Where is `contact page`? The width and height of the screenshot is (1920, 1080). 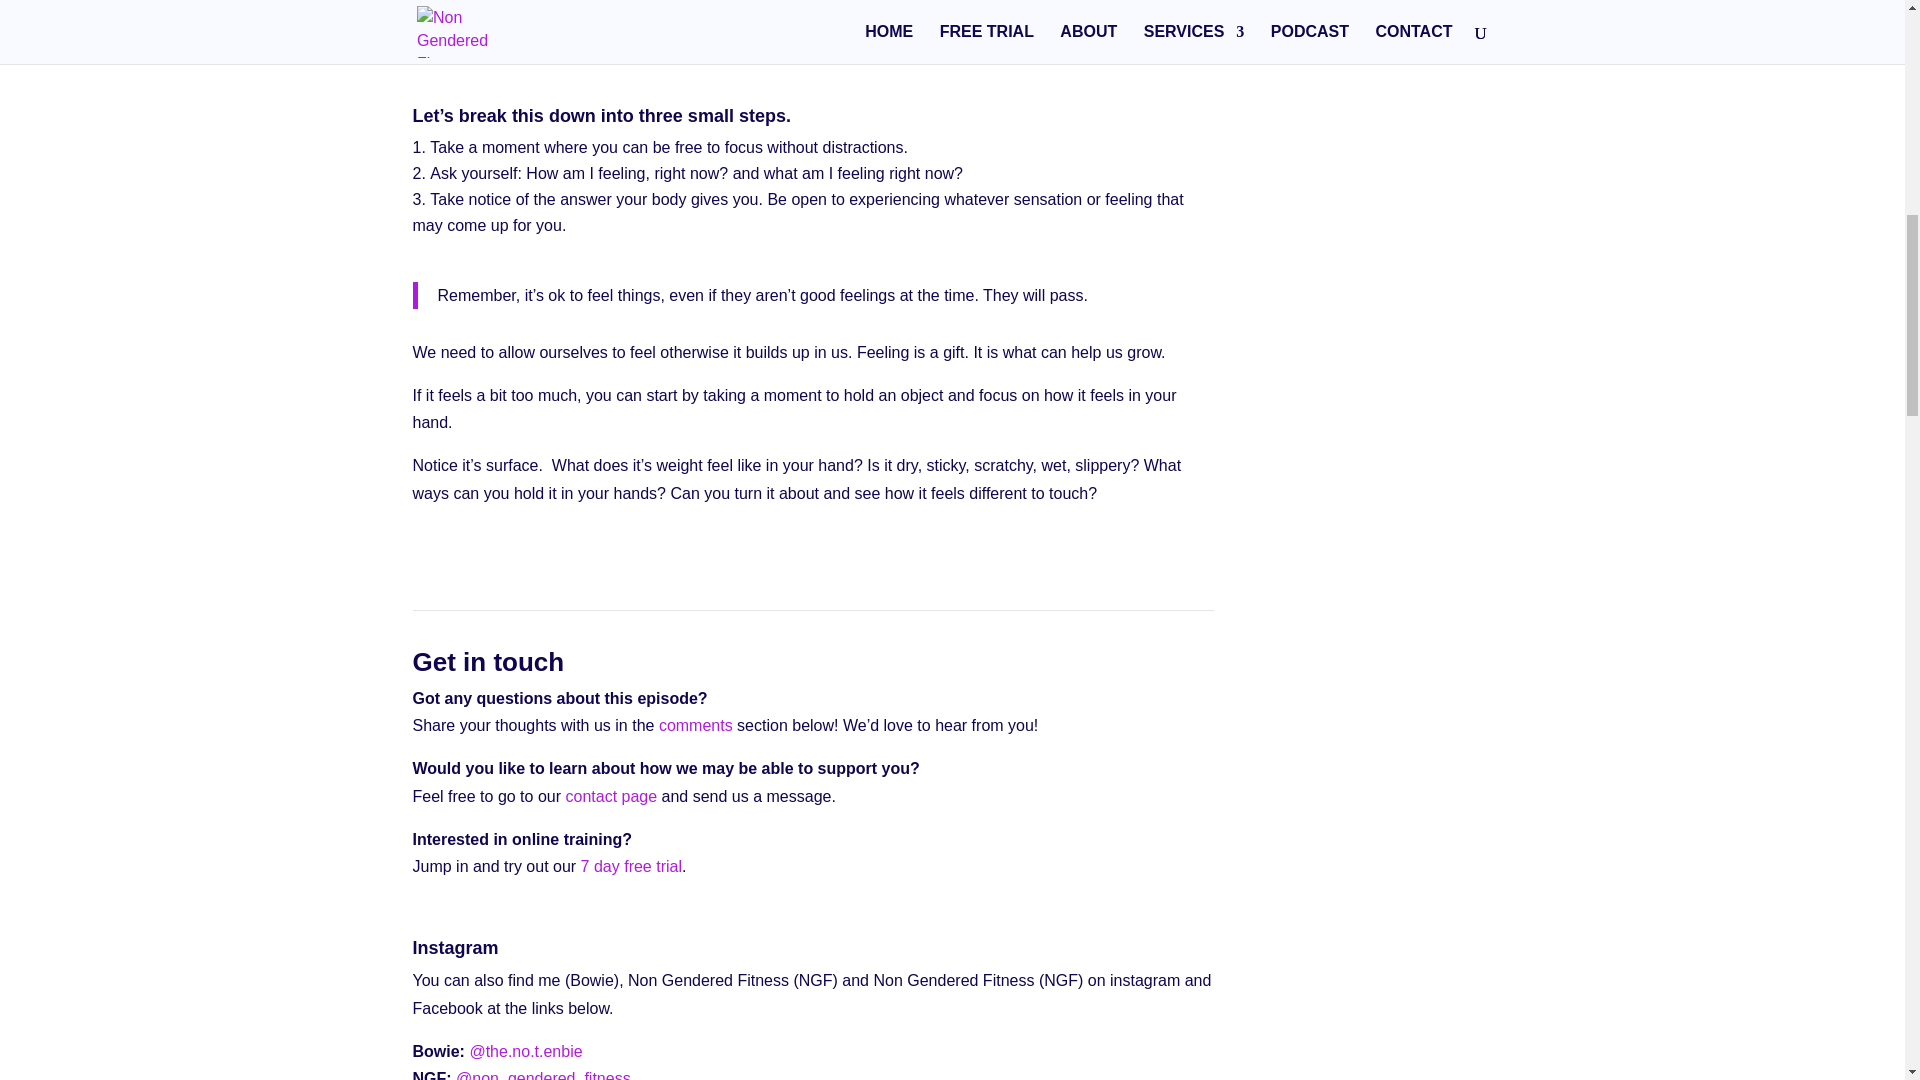 contact page is located at coordinates (610, 796).